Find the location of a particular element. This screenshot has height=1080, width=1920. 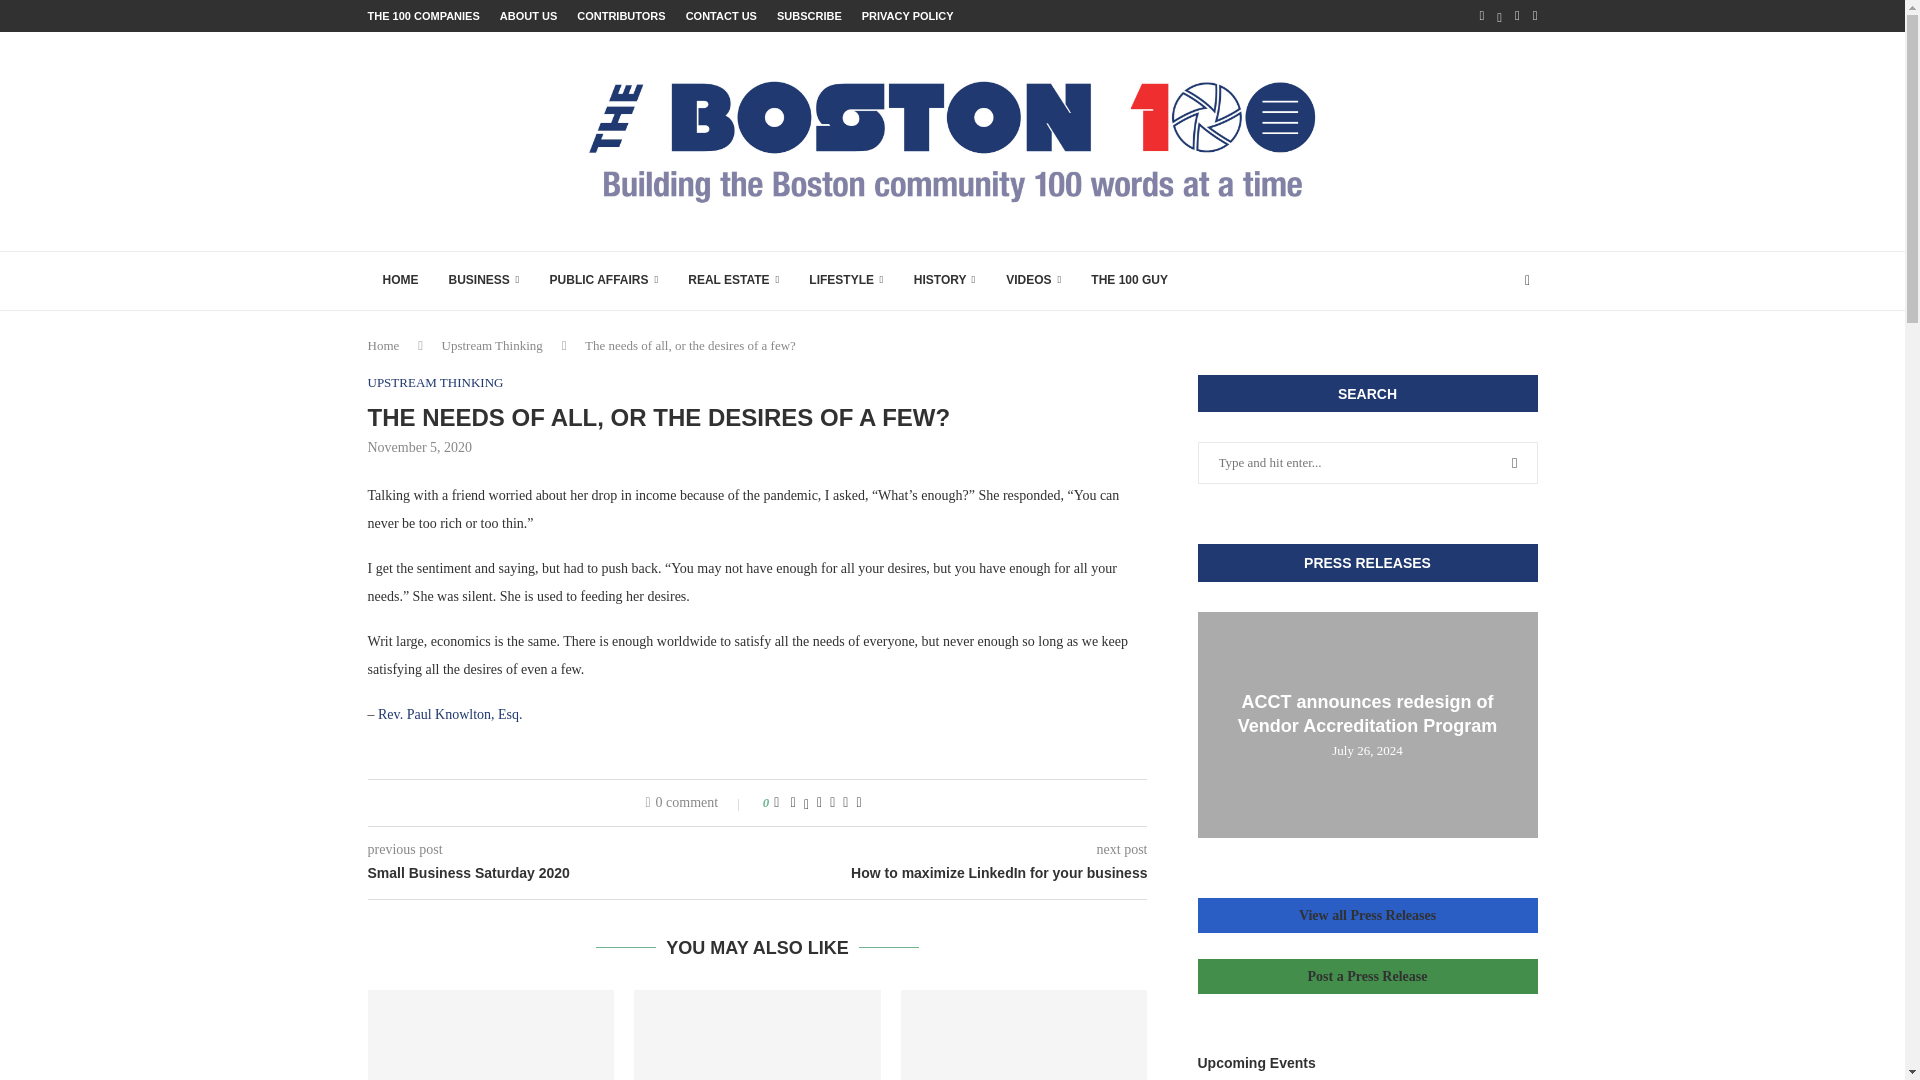

LIFESTYLE is located at coordinates (846, 280).